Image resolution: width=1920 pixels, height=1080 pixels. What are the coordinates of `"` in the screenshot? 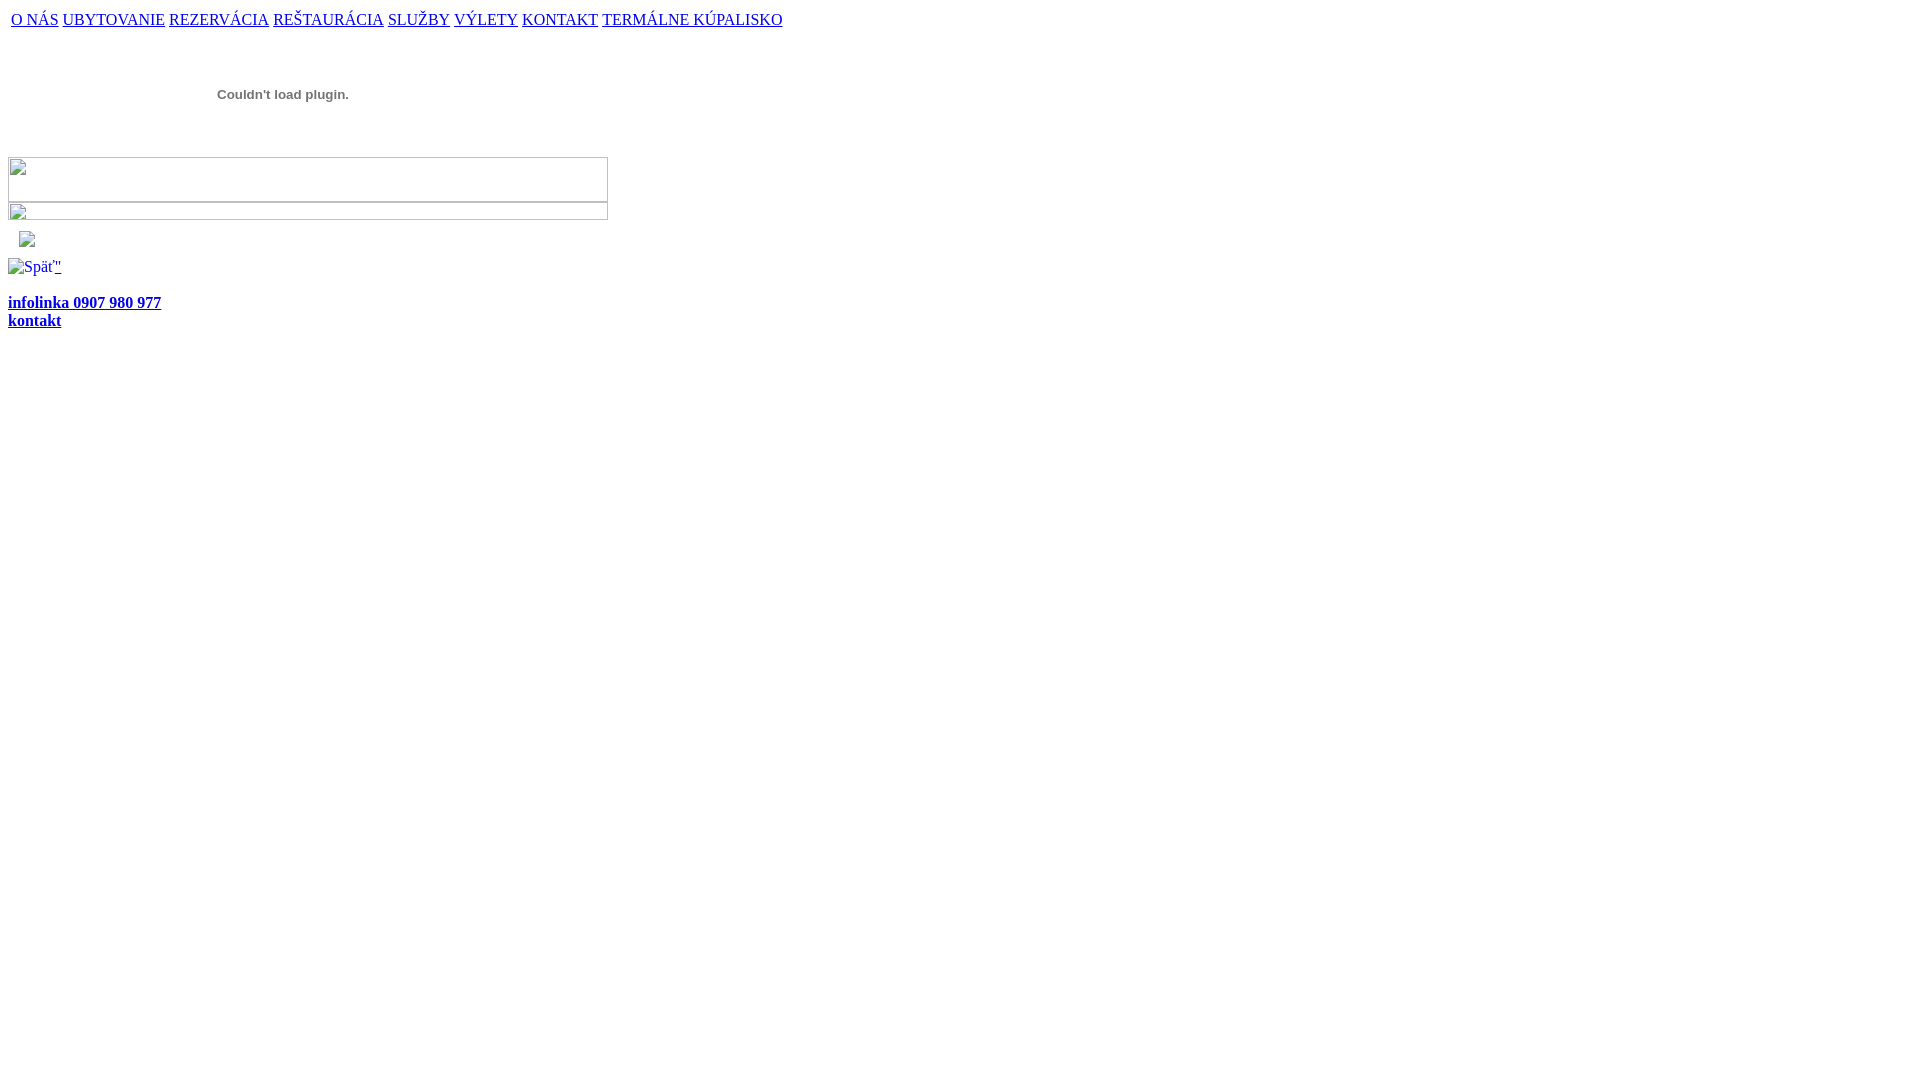 It's located at (58, 266).